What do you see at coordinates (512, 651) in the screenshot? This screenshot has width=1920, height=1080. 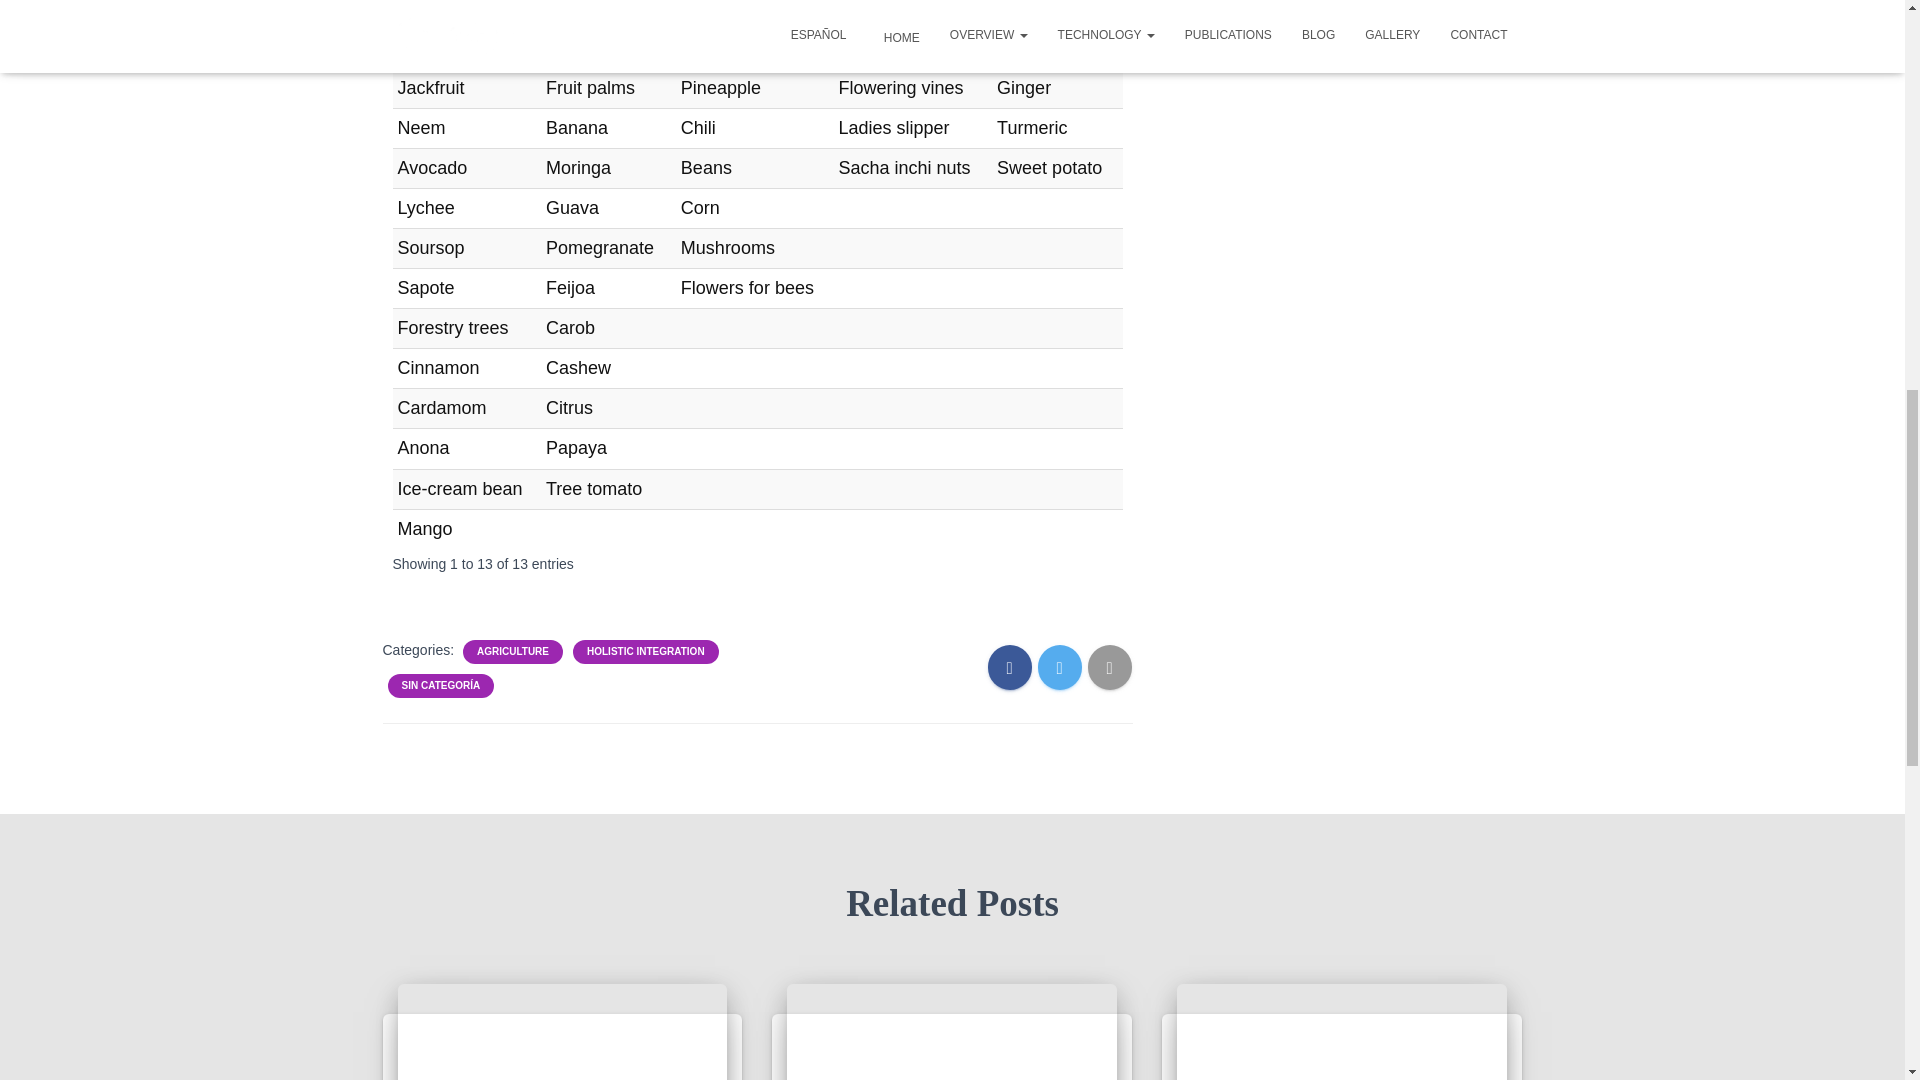 I see `AGRICULTURE` at bounding box center [512, 651].